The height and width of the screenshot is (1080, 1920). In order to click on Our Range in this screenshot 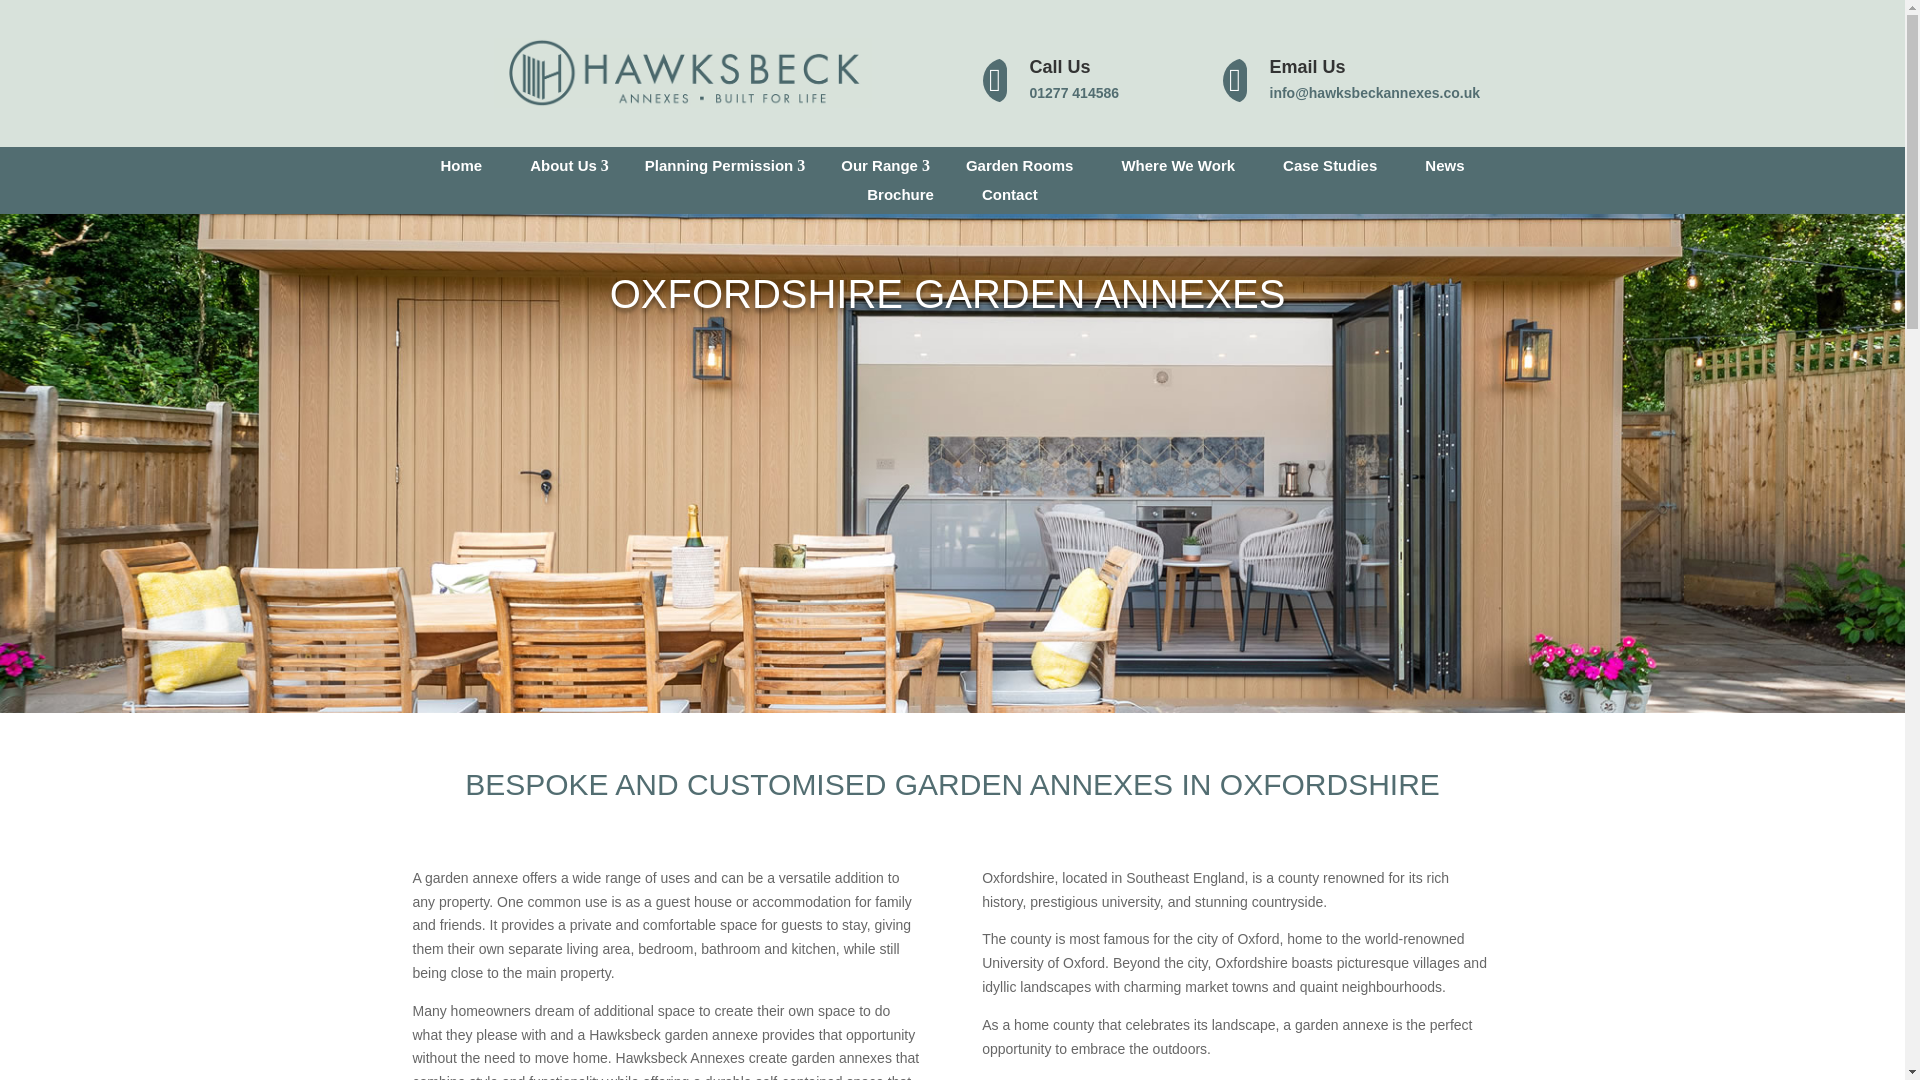, I will do `click(879, 165)`.